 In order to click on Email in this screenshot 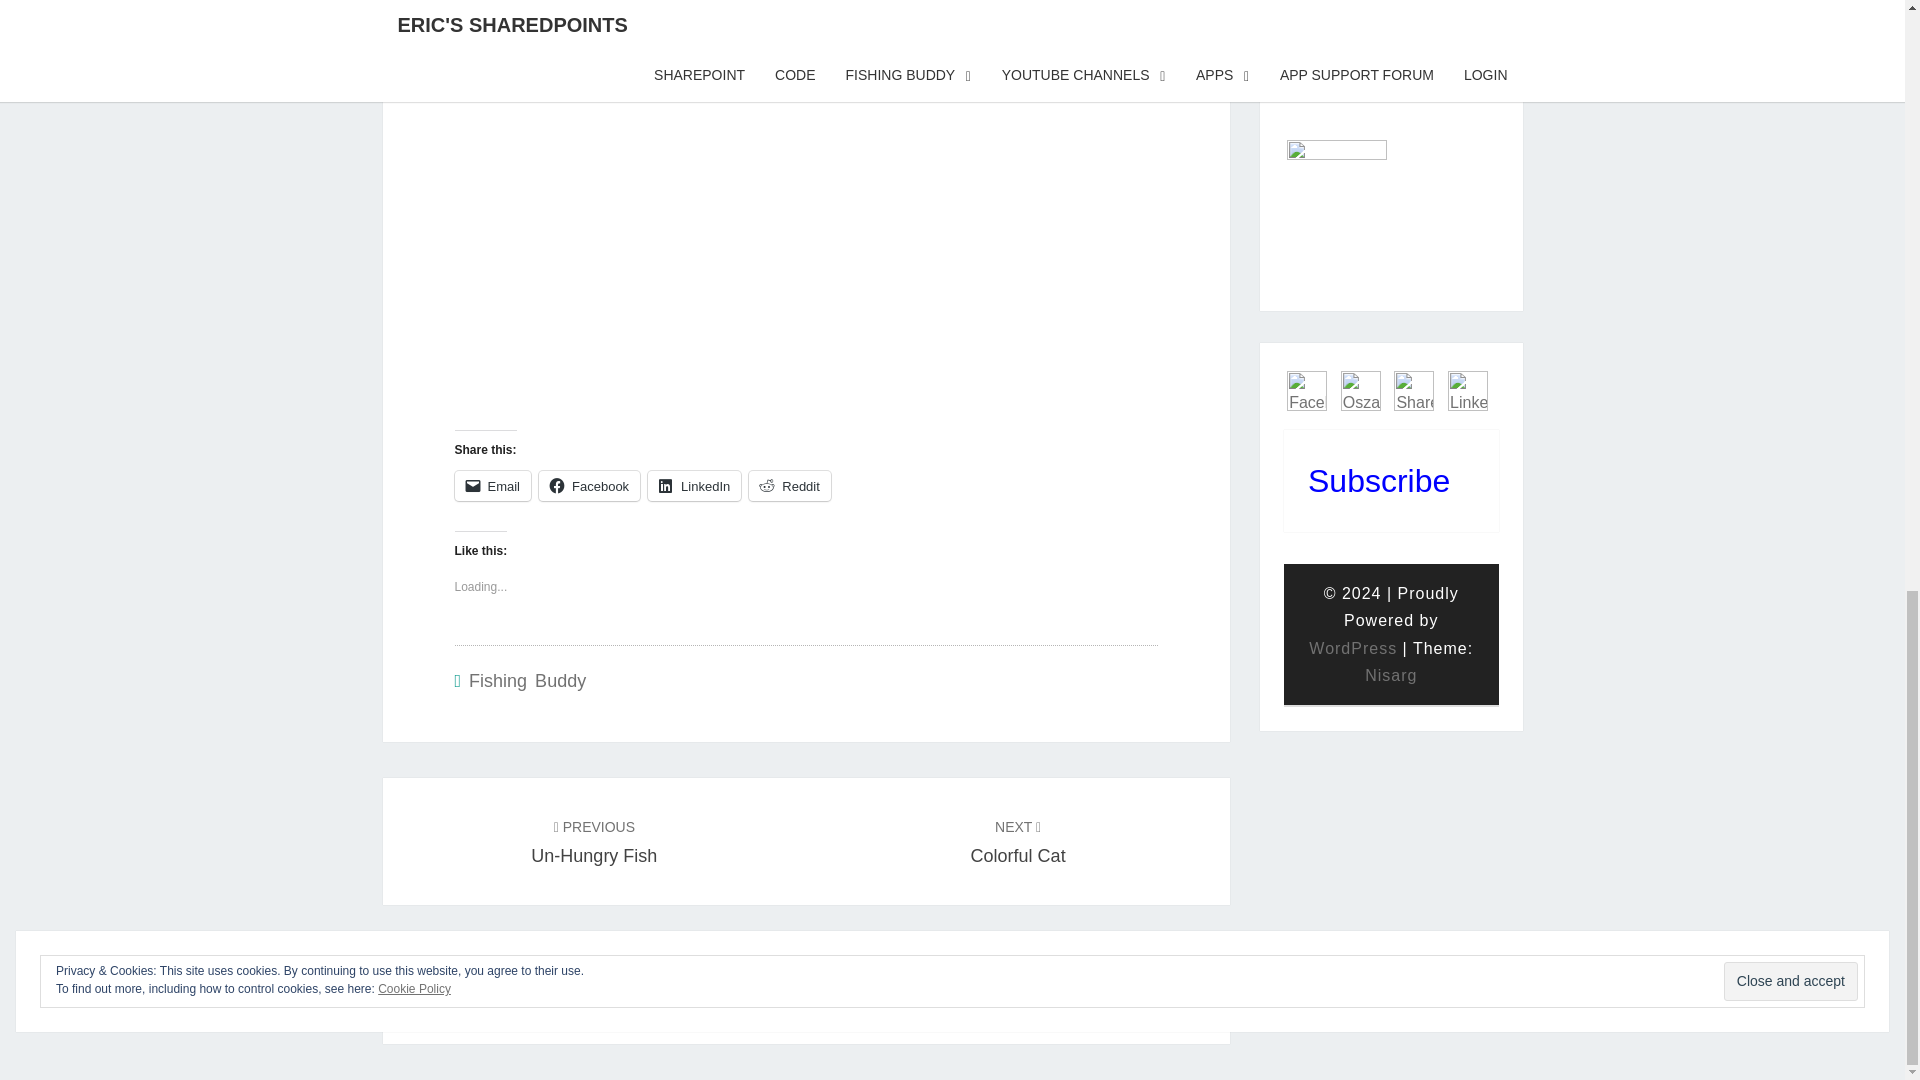, I will do `click(589, 486)`.